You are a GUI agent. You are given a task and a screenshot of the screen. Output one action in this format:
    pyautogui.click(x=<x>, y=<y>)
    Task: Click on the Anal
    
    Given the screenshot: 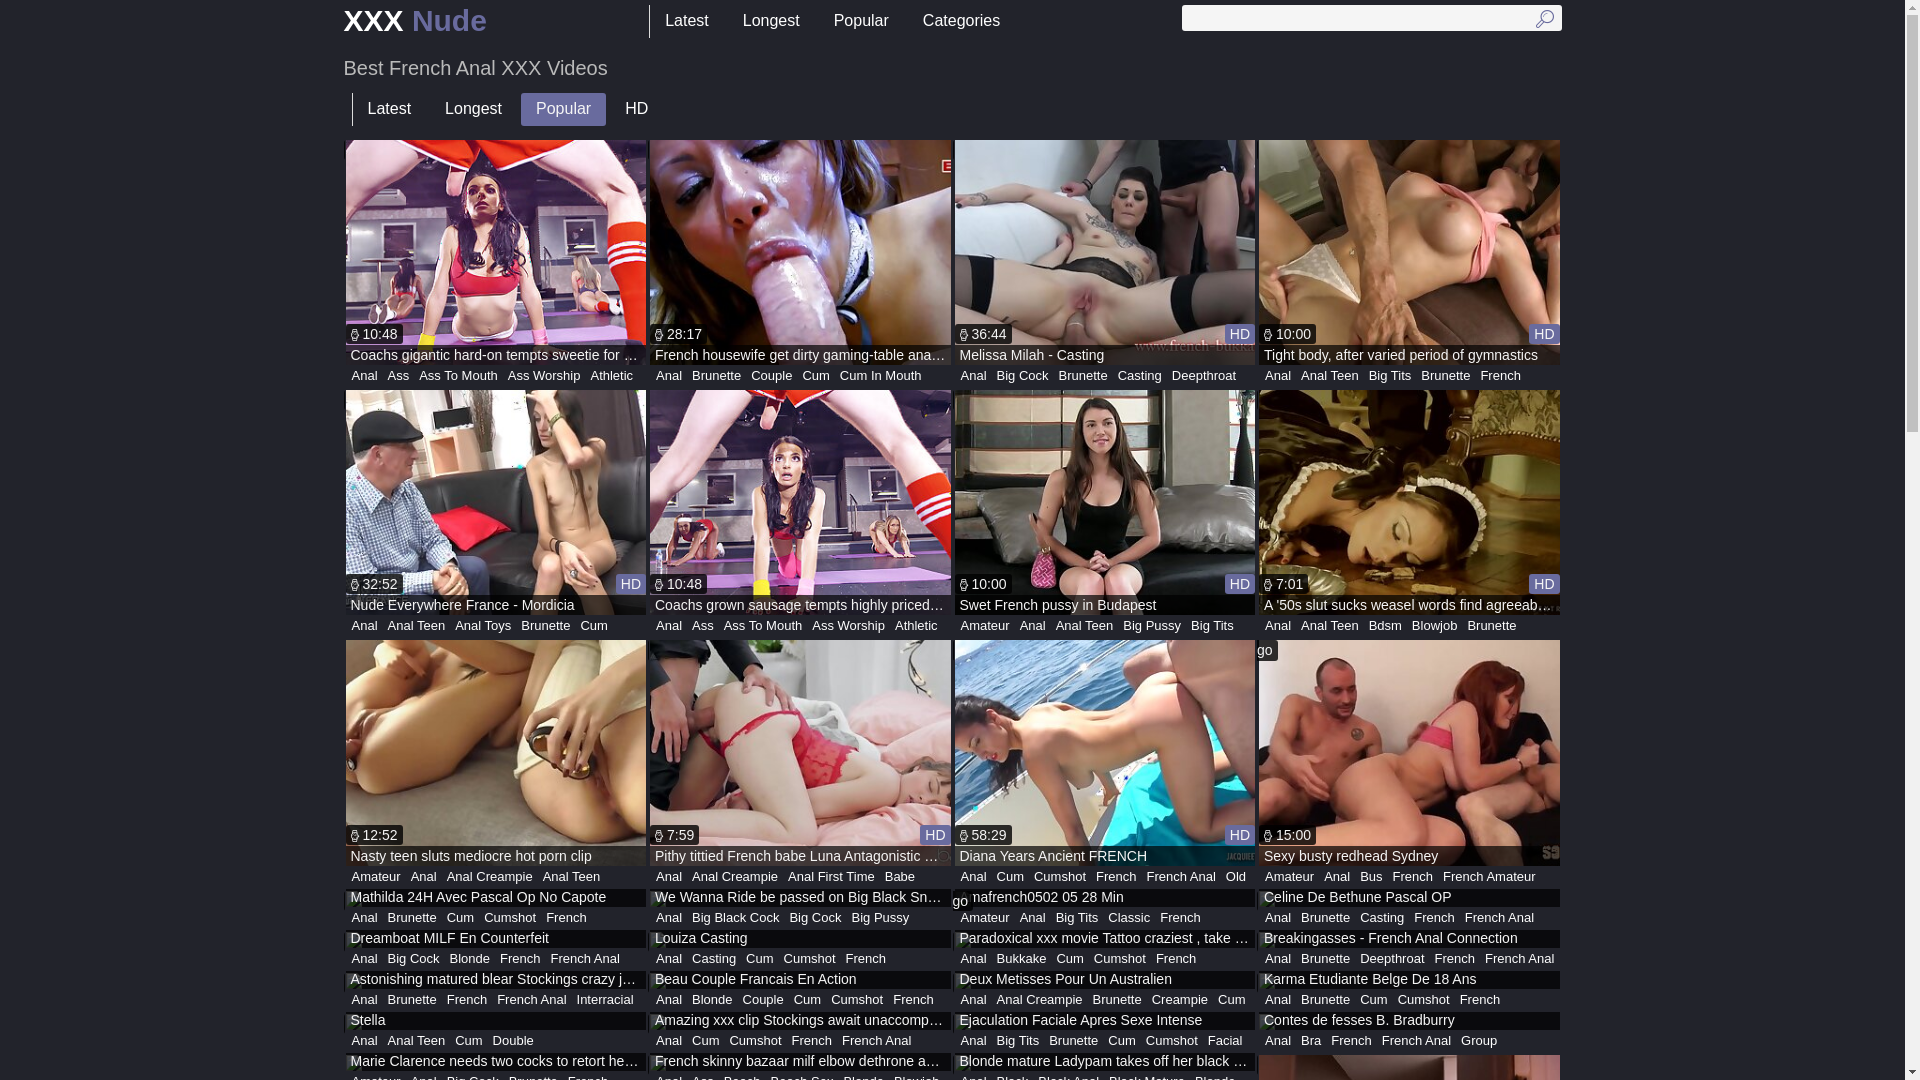 What is the action you would take?
    pyautogui.click(x=669, y=1041)
    